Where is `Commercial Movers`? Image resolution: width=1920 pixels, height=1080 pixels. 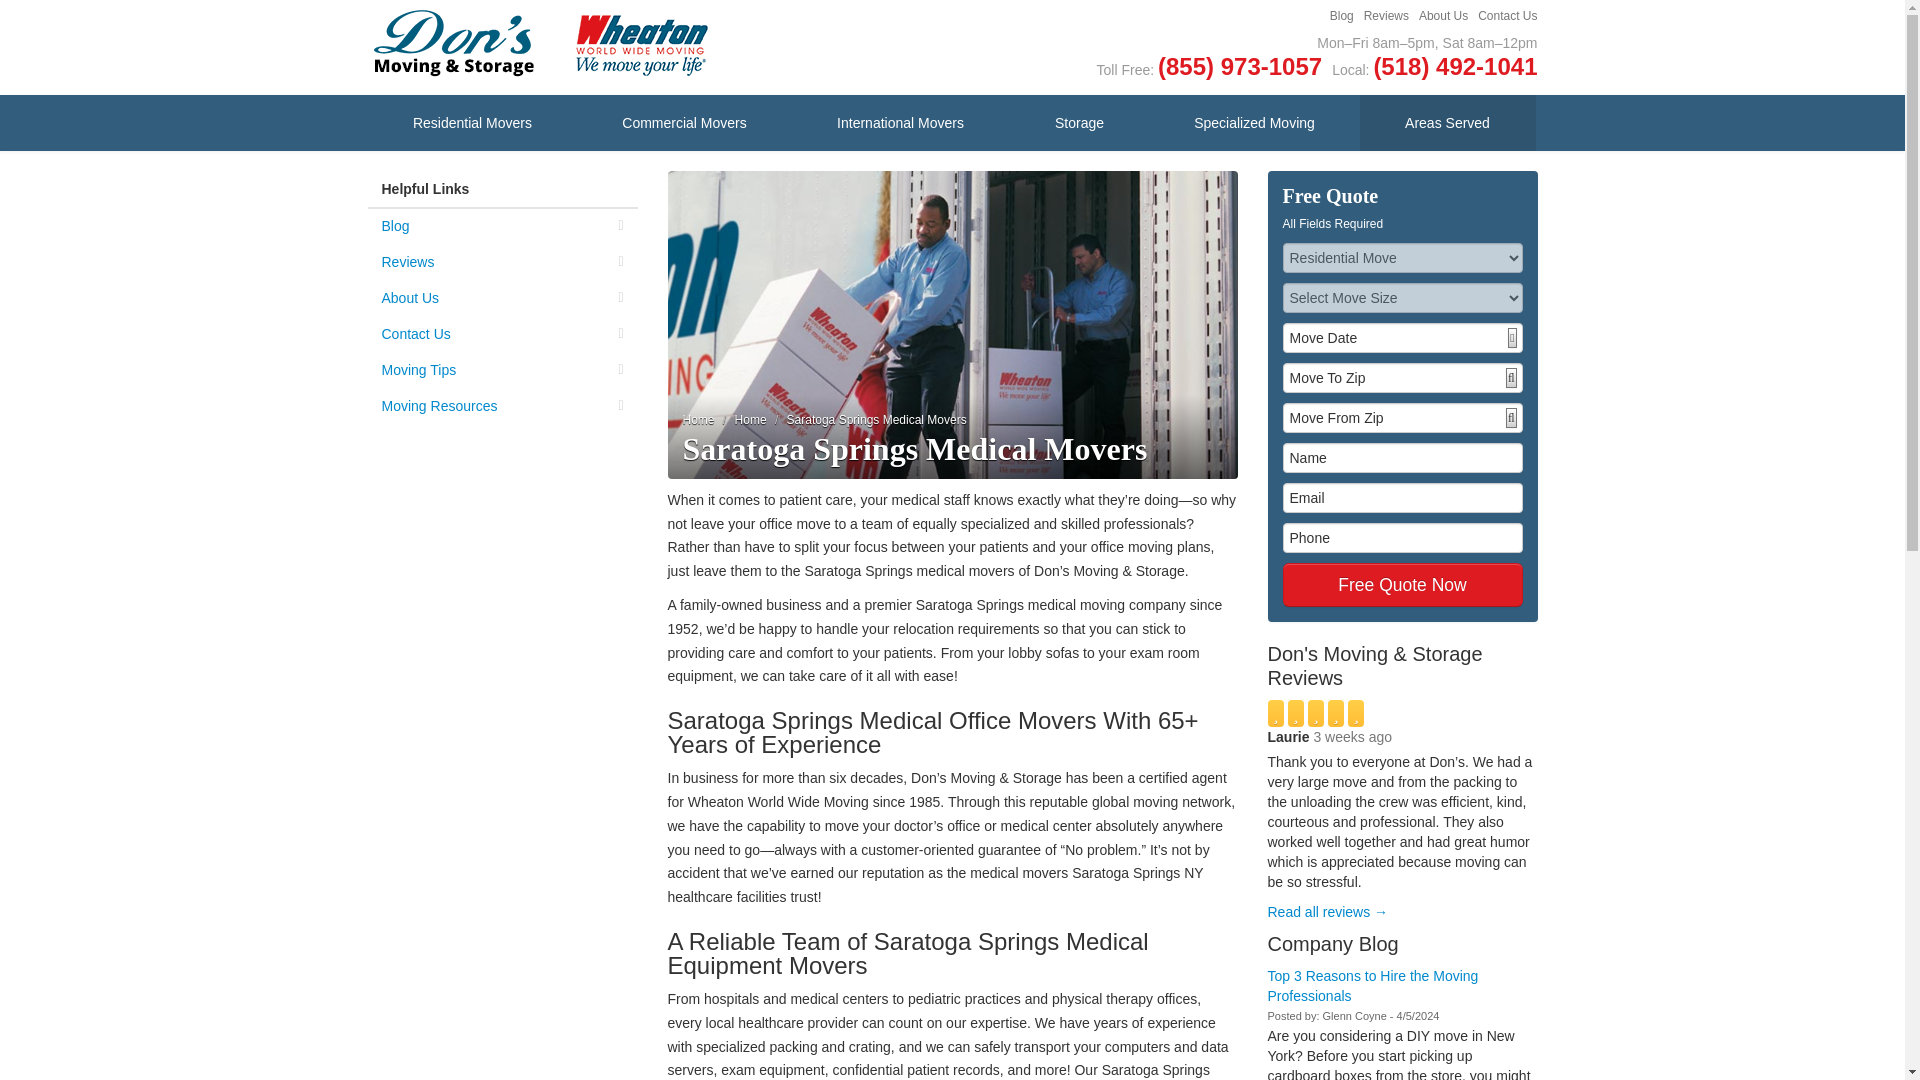
Commercial Movers is located at coordinates (684, 123).